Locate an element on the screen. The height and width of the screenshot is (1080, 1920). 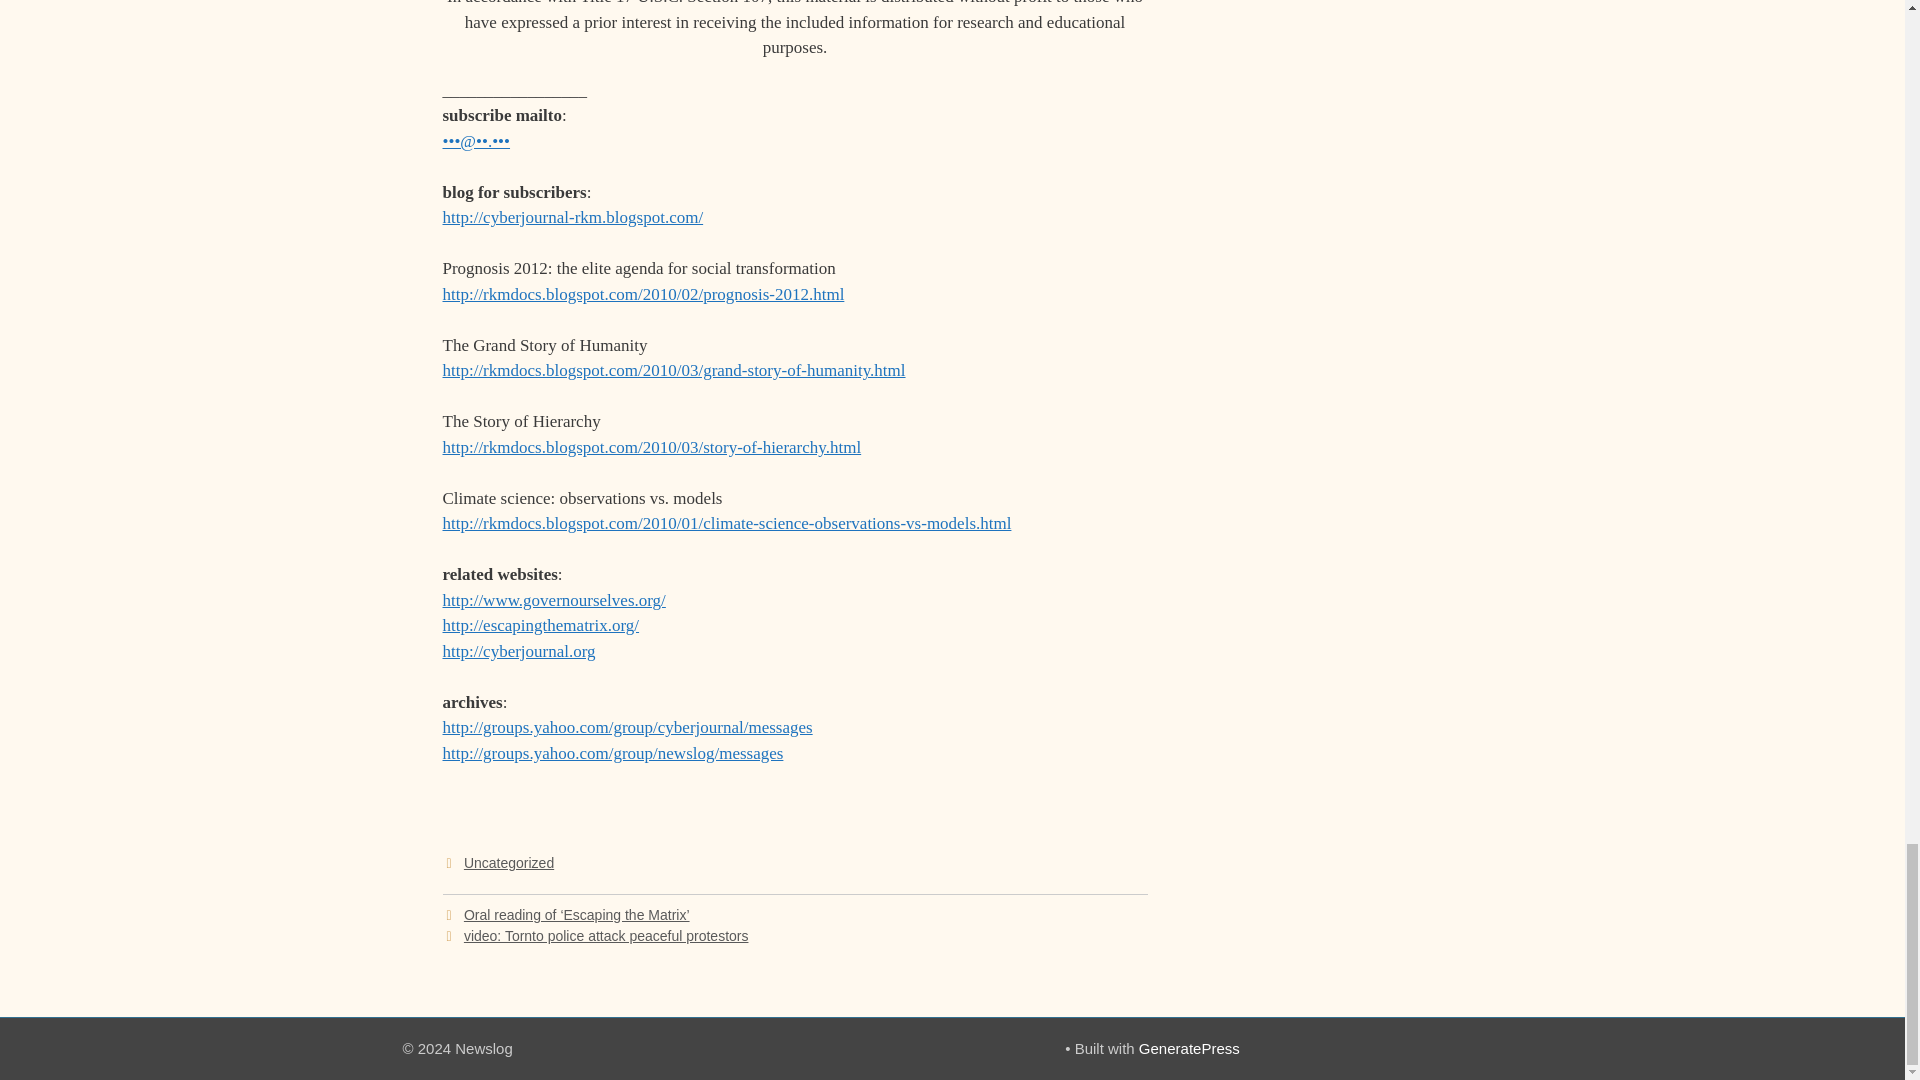
Uncategorized is located at coordinates (509, 862).